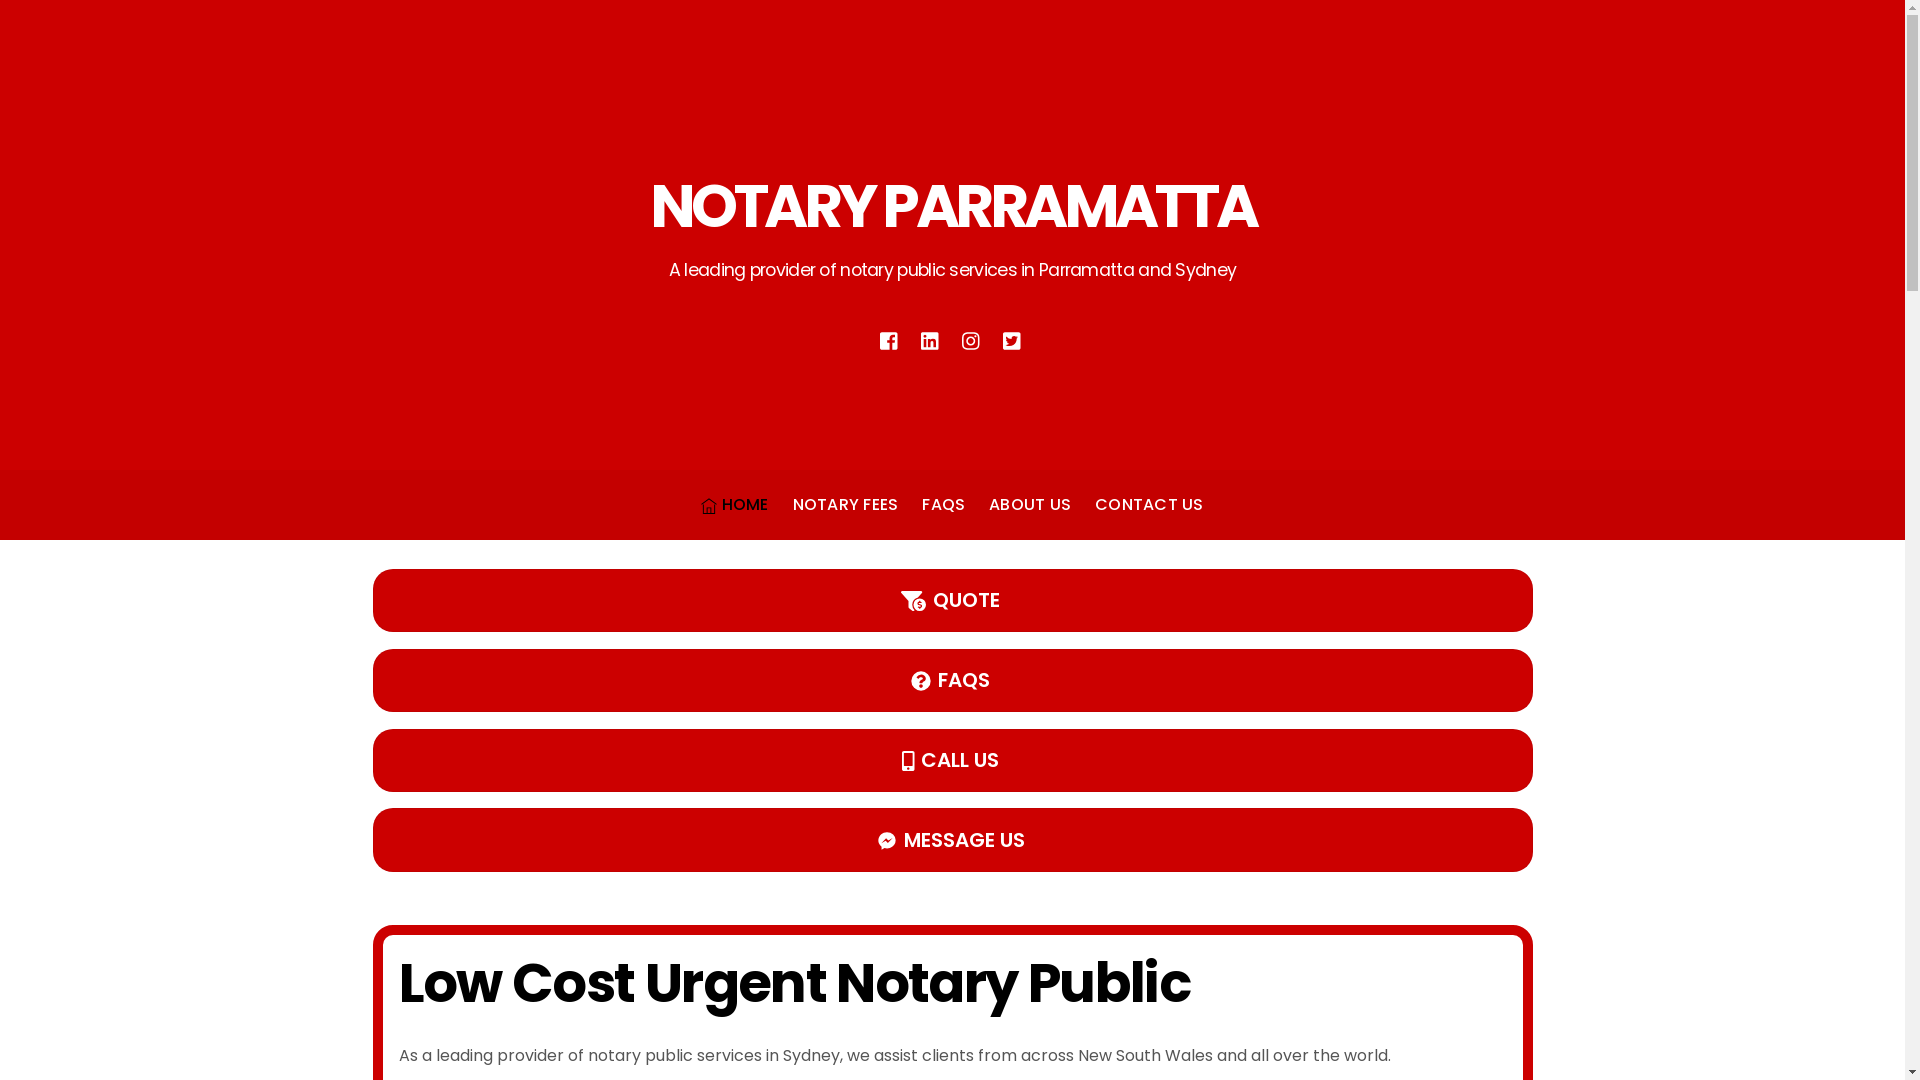 The width and height of the screenshot is (1920, 1080). Describe the element at coordinates (1149, 505) in the screenshot. I see `CONTACT US` at that location.